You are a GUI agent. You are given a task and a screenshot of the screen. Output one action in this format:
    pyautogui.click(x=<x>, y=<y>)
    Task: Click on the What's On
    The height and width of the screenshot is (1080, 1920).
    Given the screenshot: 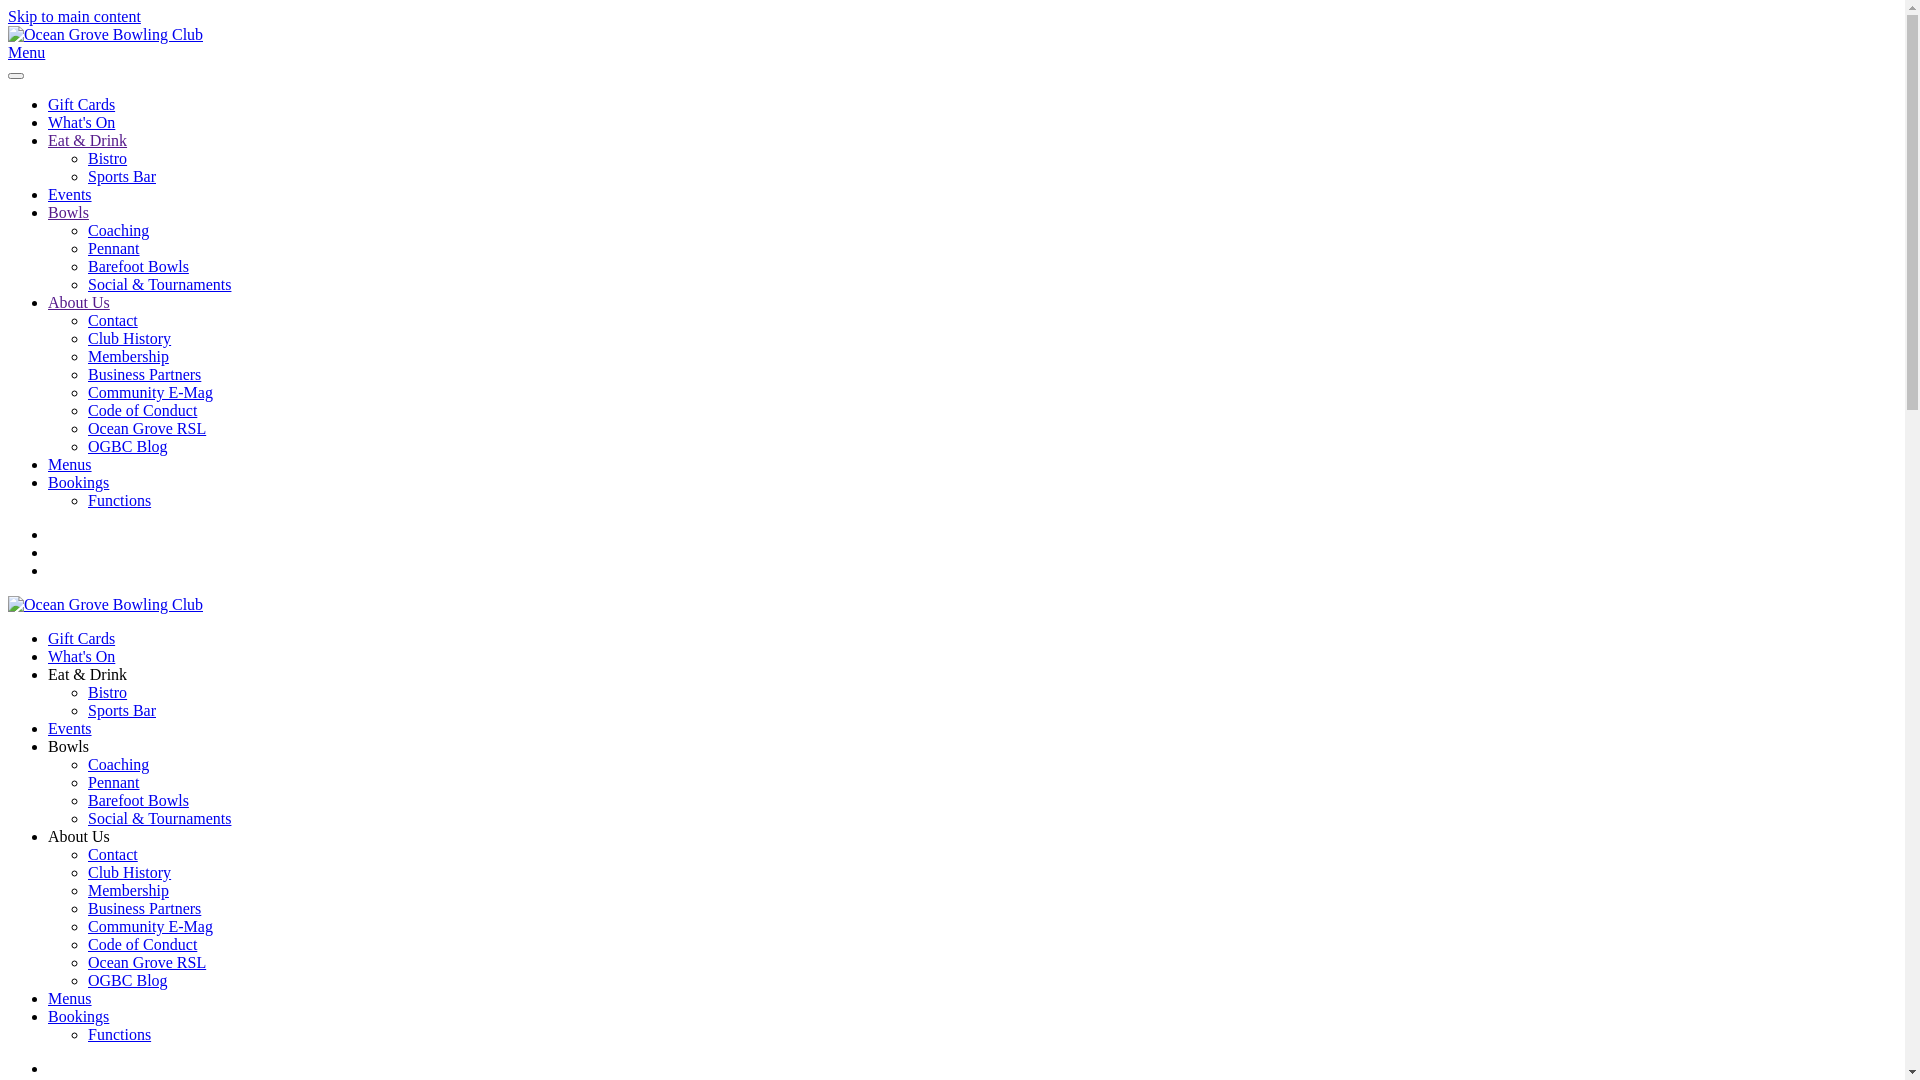 What is the action you would take?
    pyautogui.click(x=82, y=656)
    